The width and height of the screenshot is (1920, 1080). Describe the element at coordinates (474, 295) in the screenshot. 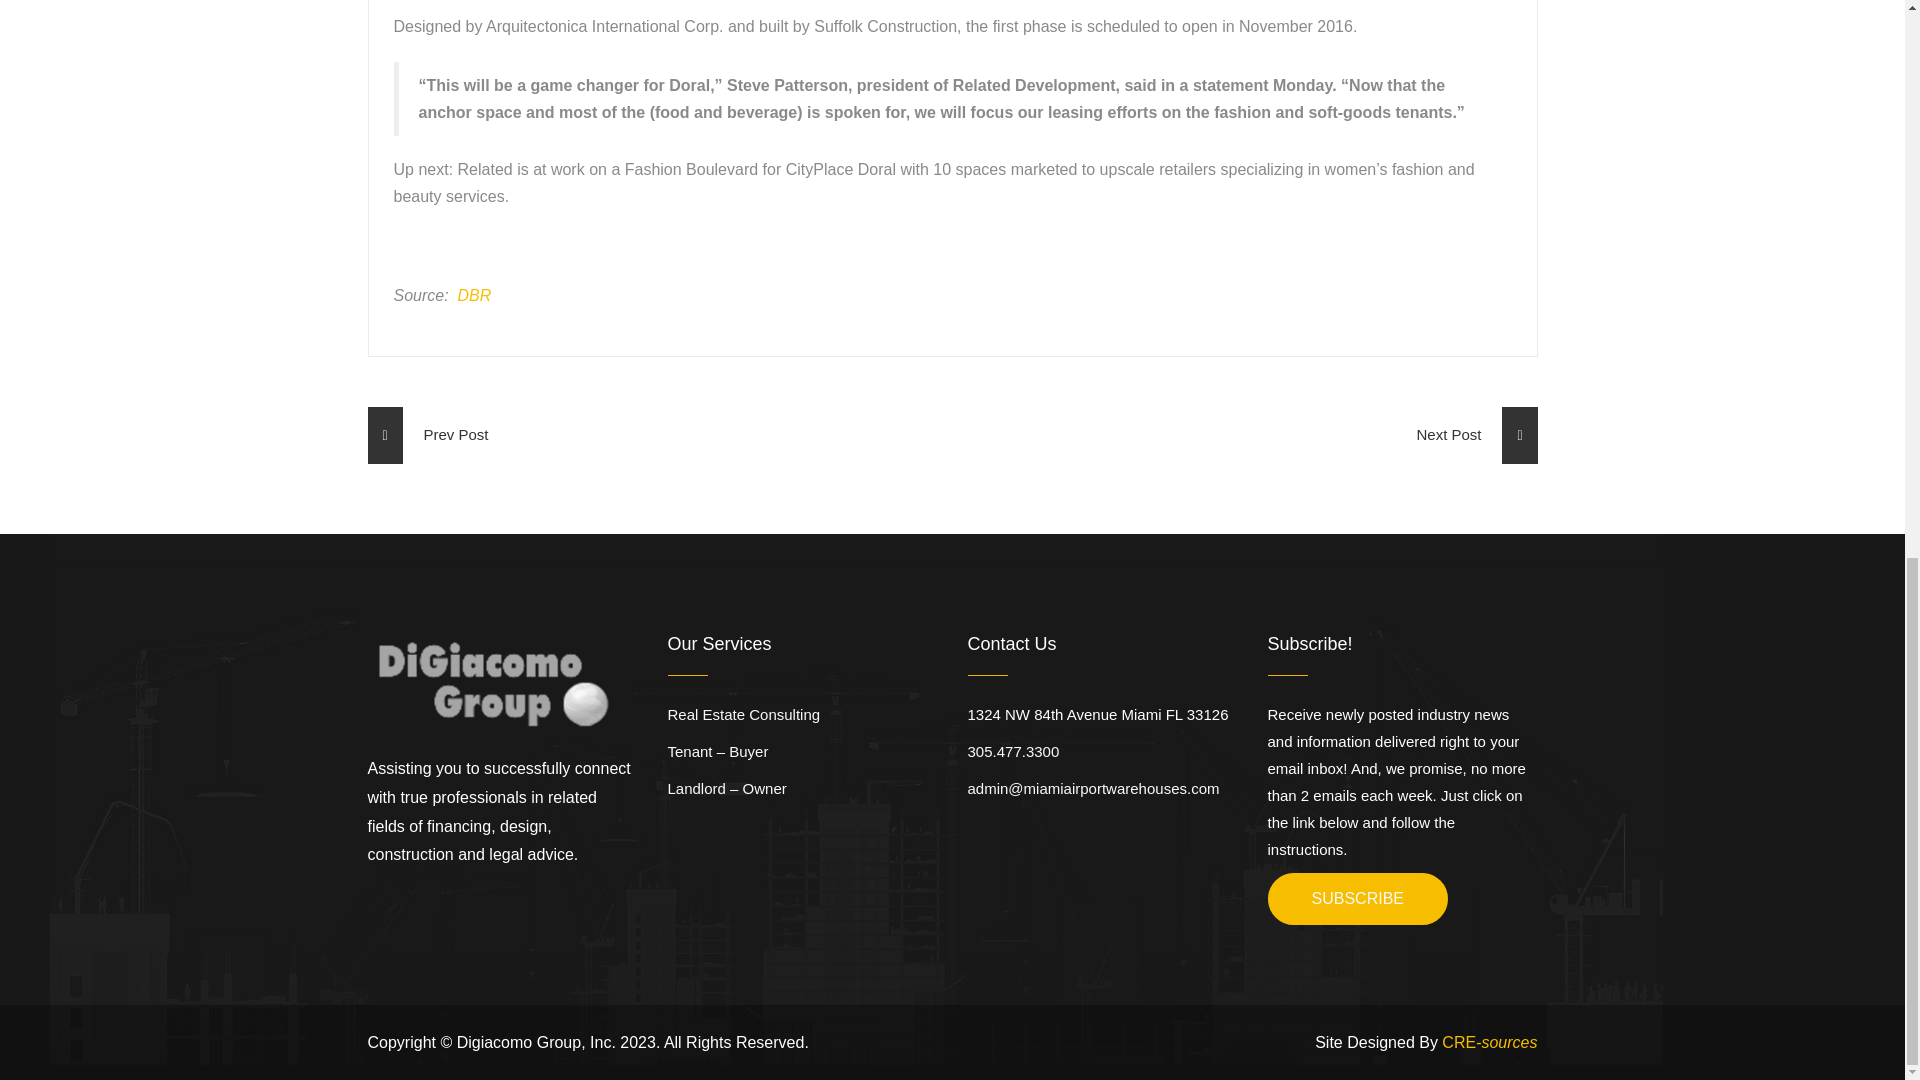

I see `DBR` at that location.